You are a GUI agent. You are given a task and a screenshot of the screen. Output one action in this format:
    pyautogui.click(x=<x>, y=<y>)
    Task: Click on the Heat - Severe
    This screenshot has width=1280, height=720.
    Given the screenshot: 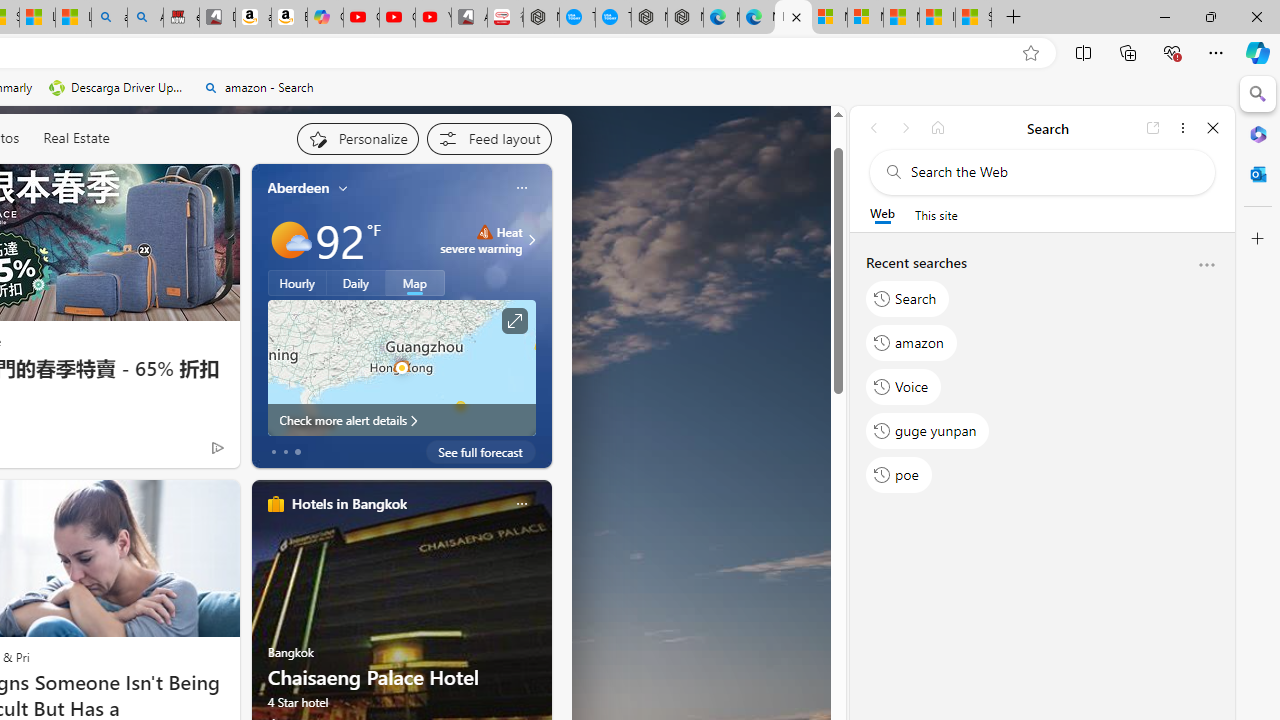 What is the action you would take?
    pyautogui.click(x=484, y=231)
    